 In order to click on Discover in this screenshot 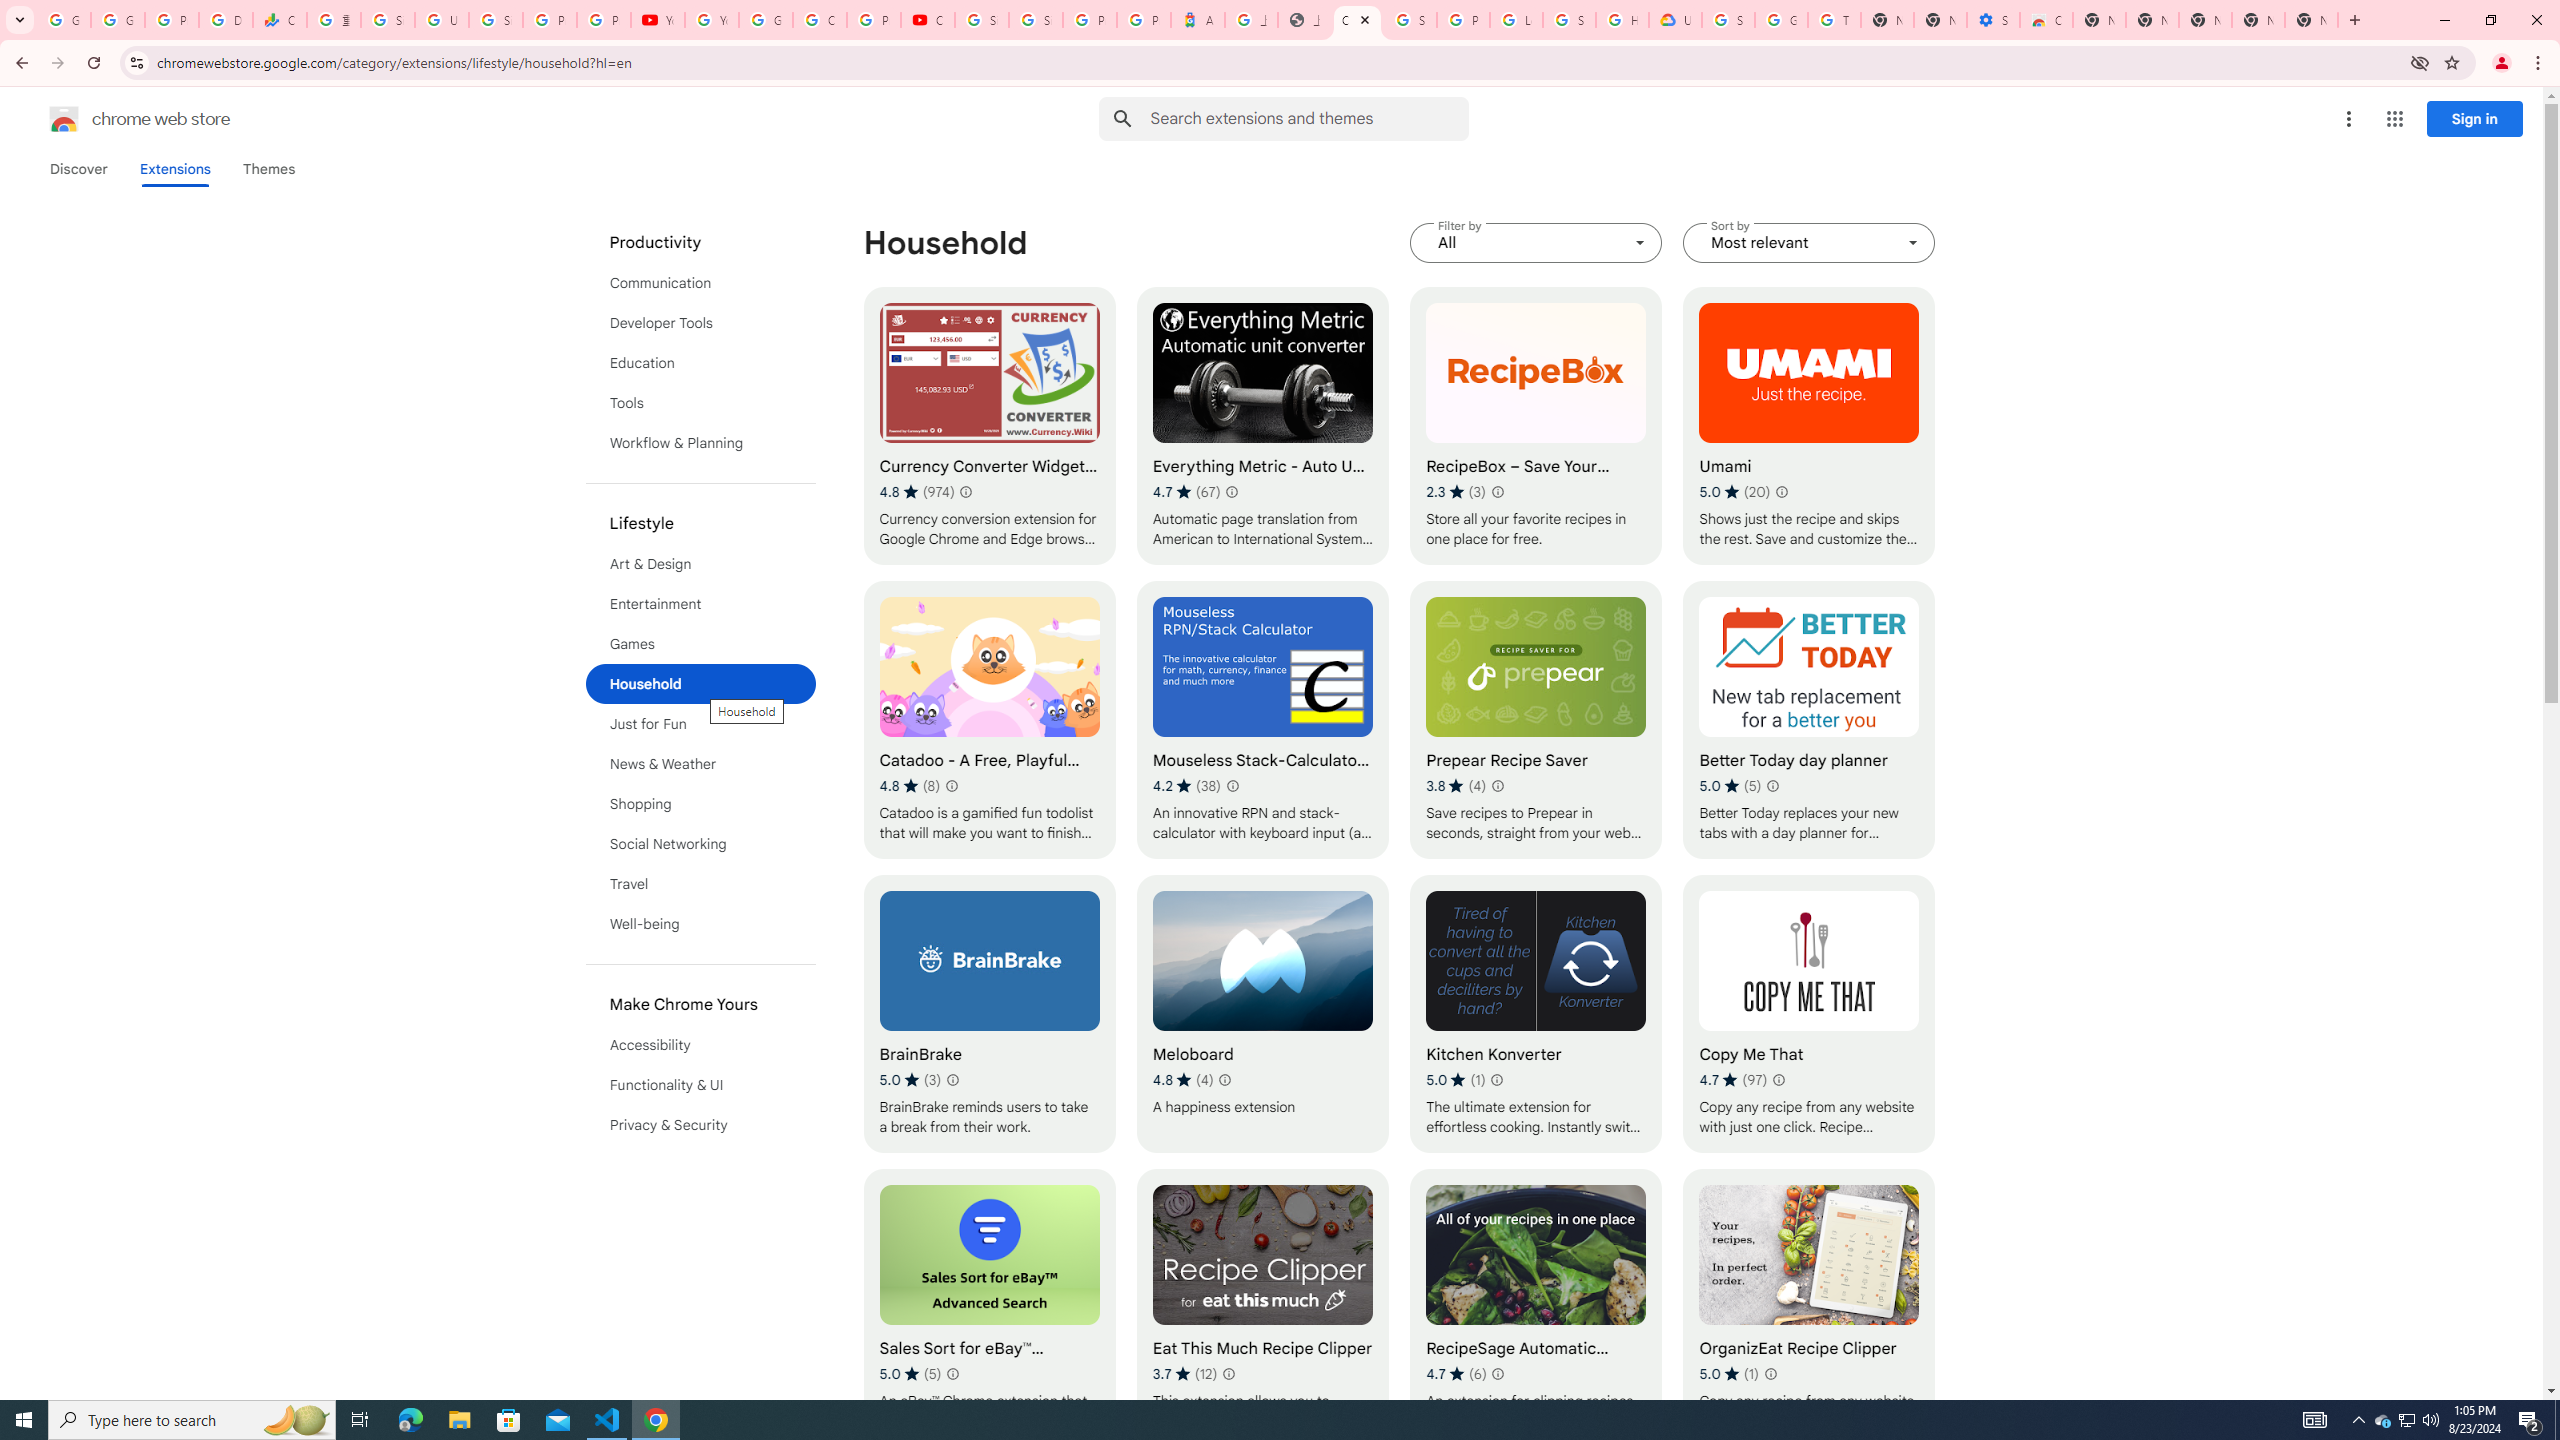, I will do `click(78, 169)`.